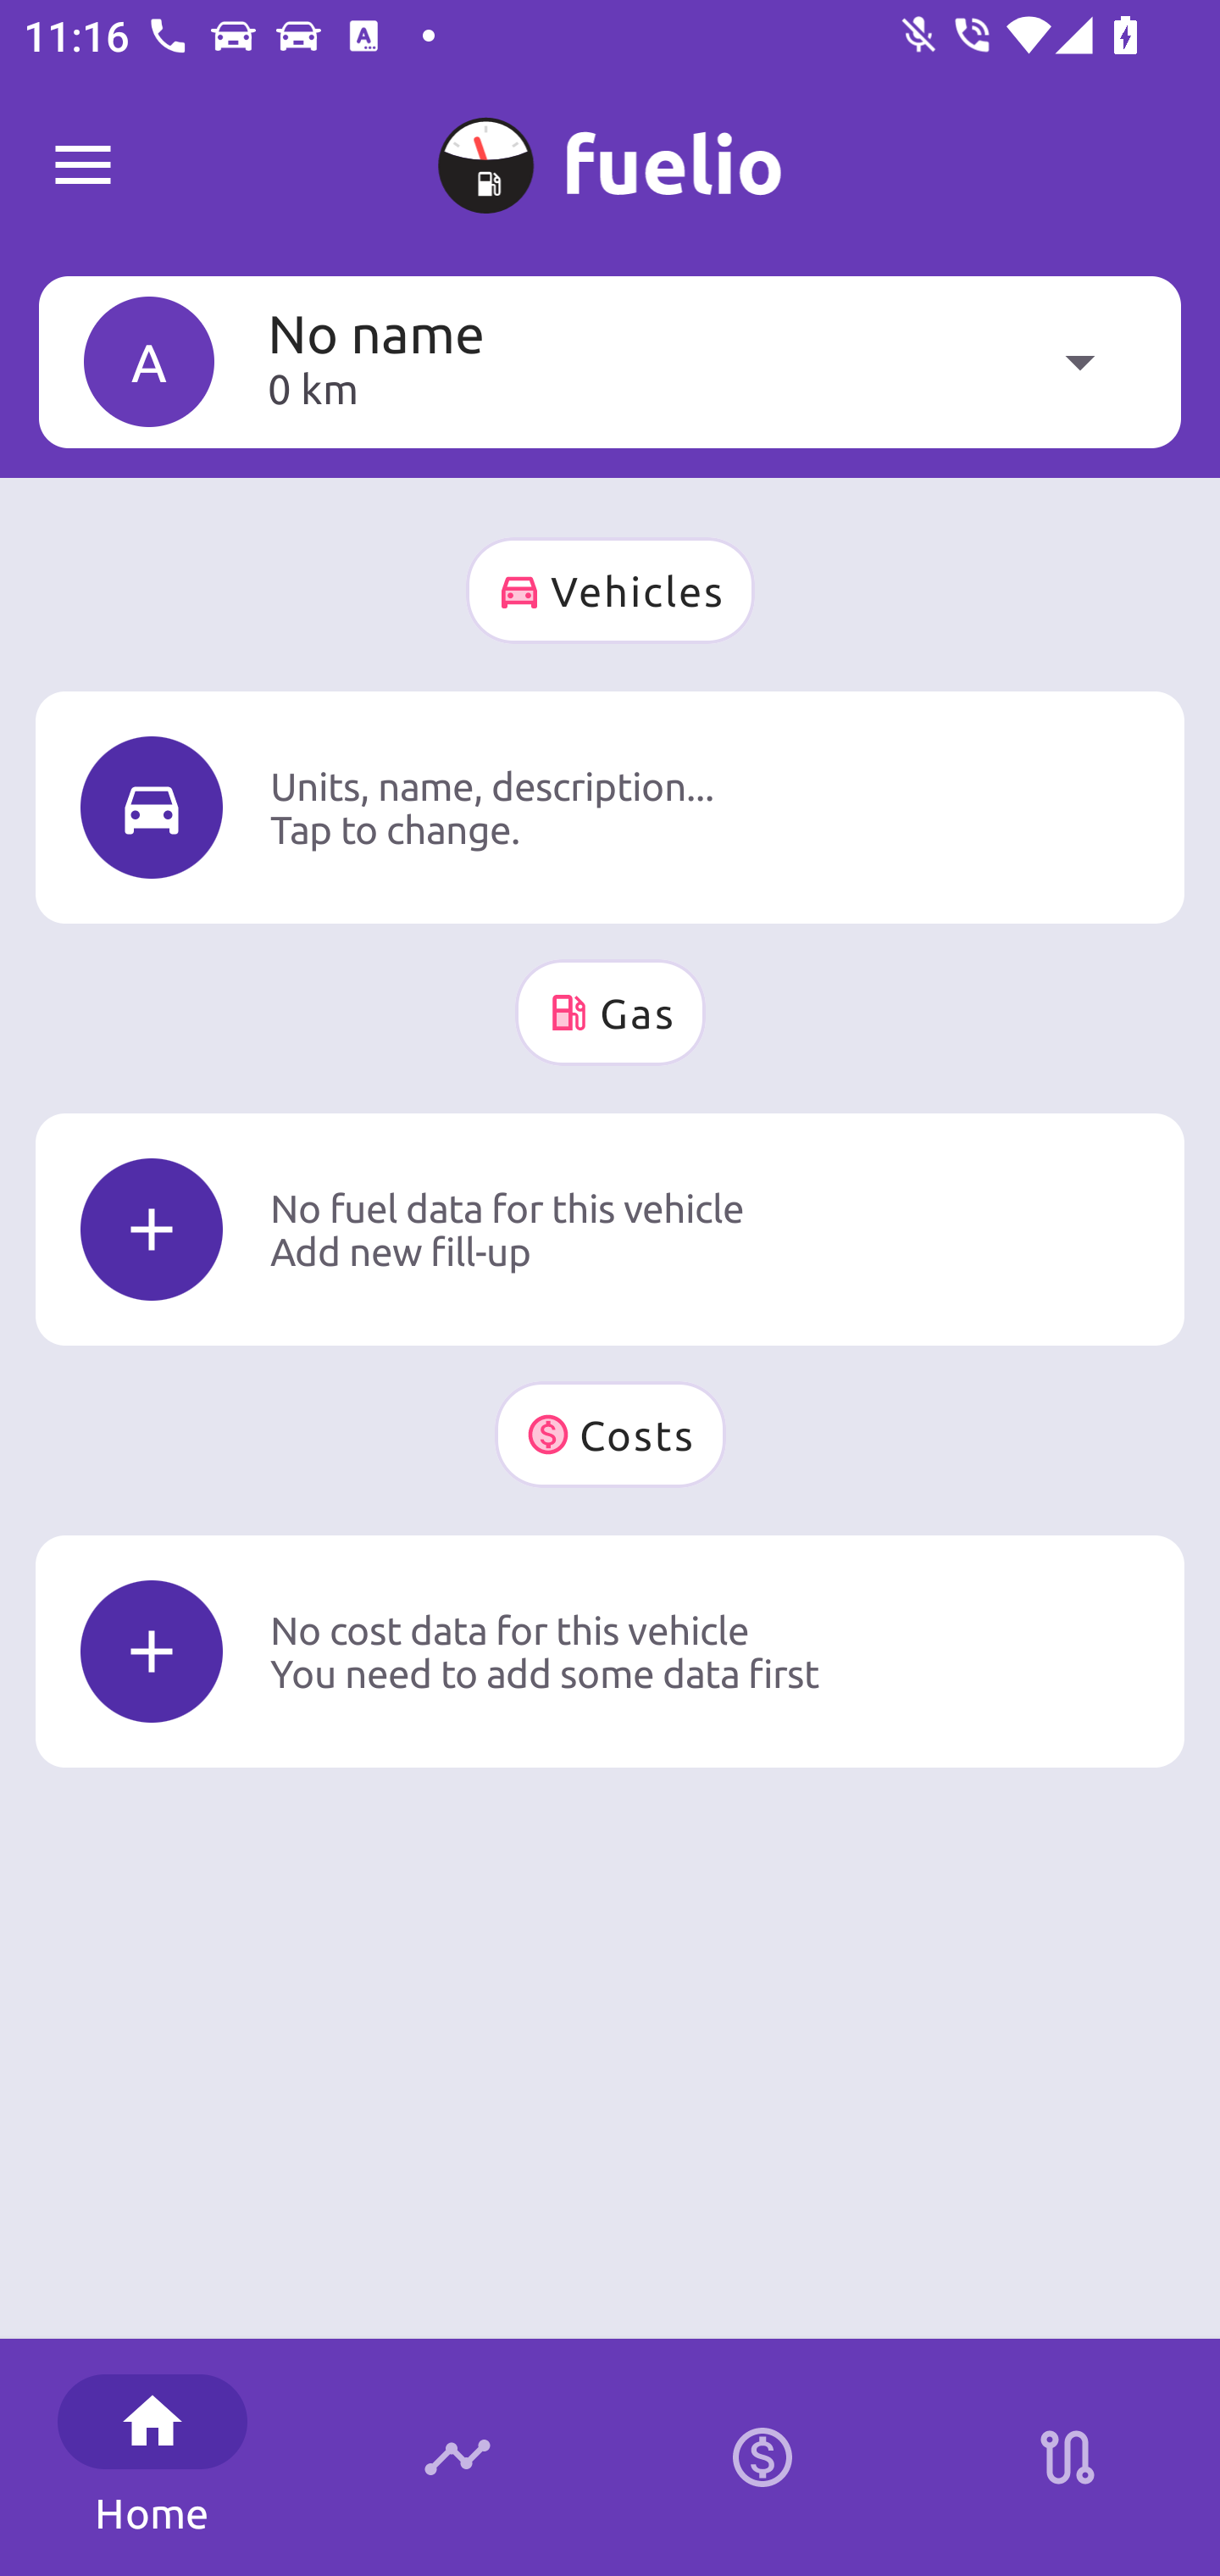  I want to click on Icon, so click(152, 1651).